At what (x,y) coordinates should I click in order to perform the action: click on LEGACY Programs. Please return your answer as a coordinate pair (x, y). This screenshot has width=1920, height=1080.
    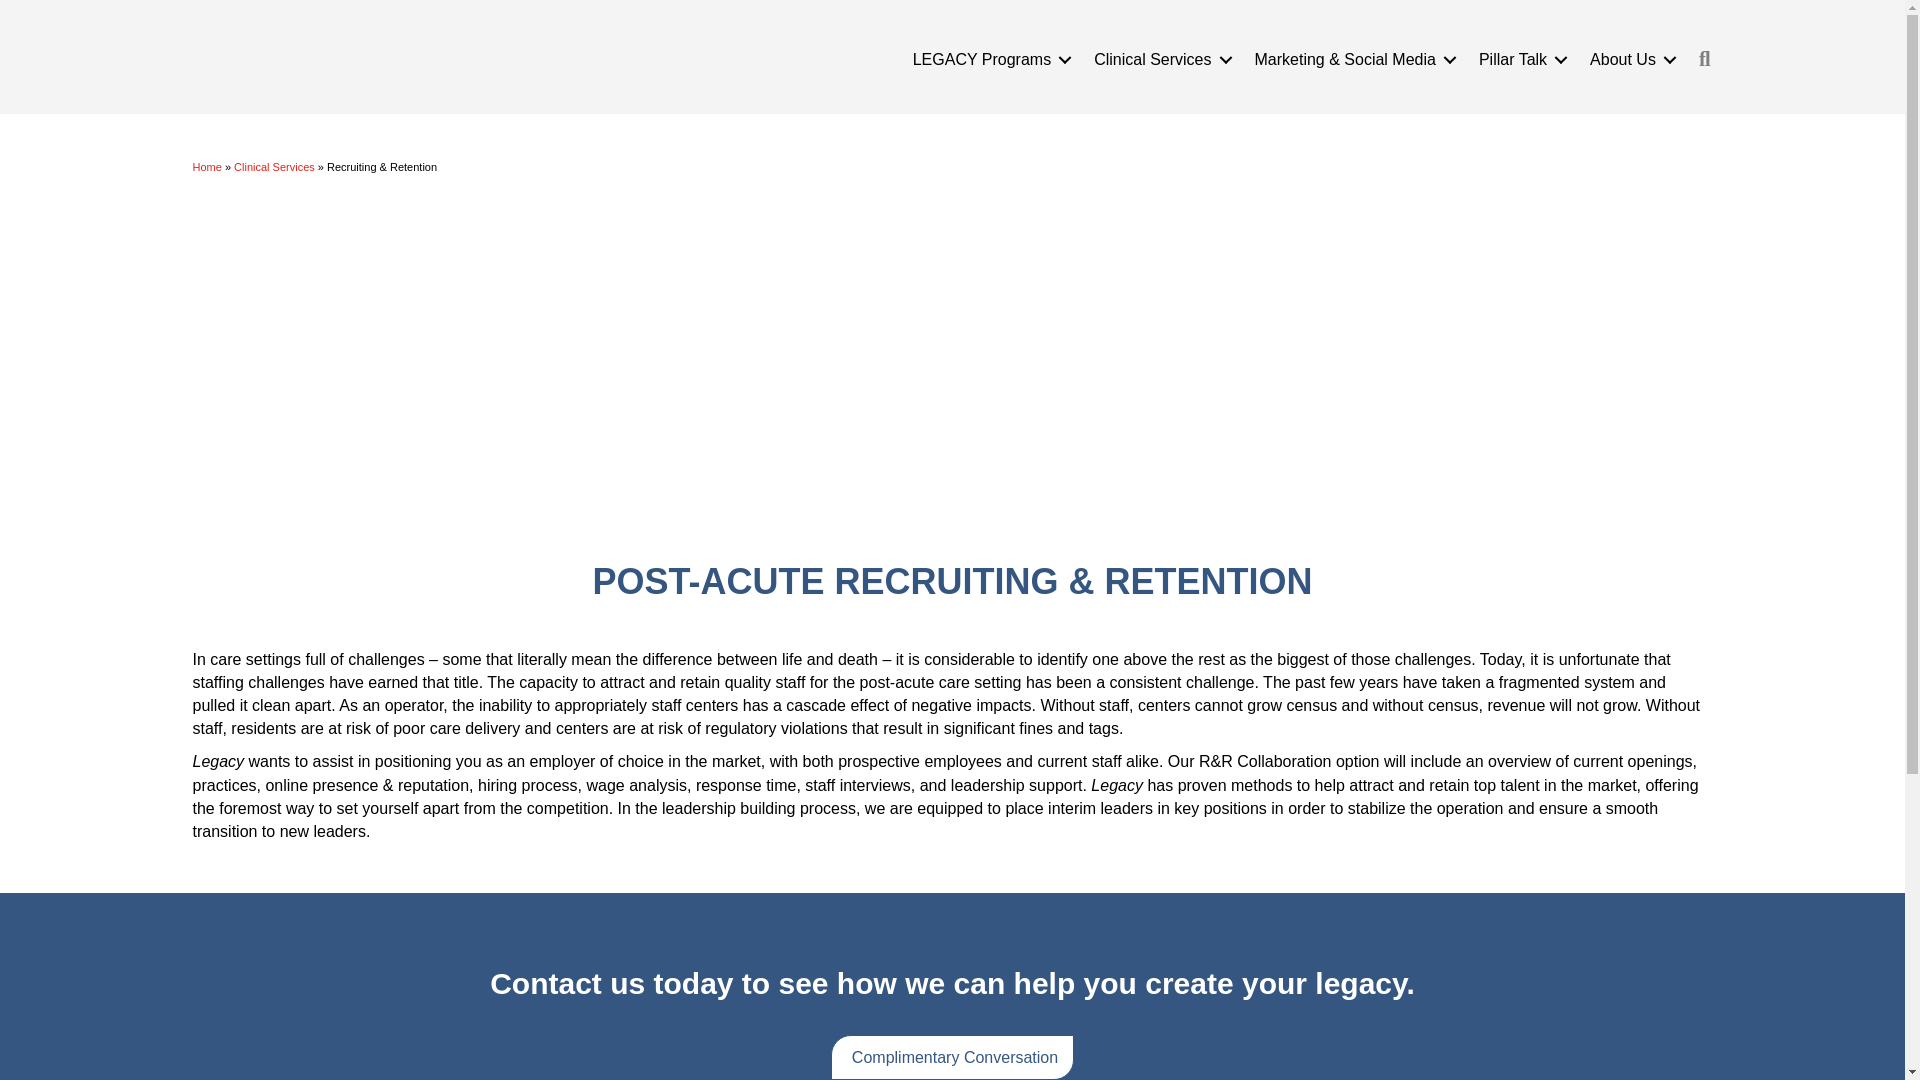
    Looking at the image, I should click on (988, 60).